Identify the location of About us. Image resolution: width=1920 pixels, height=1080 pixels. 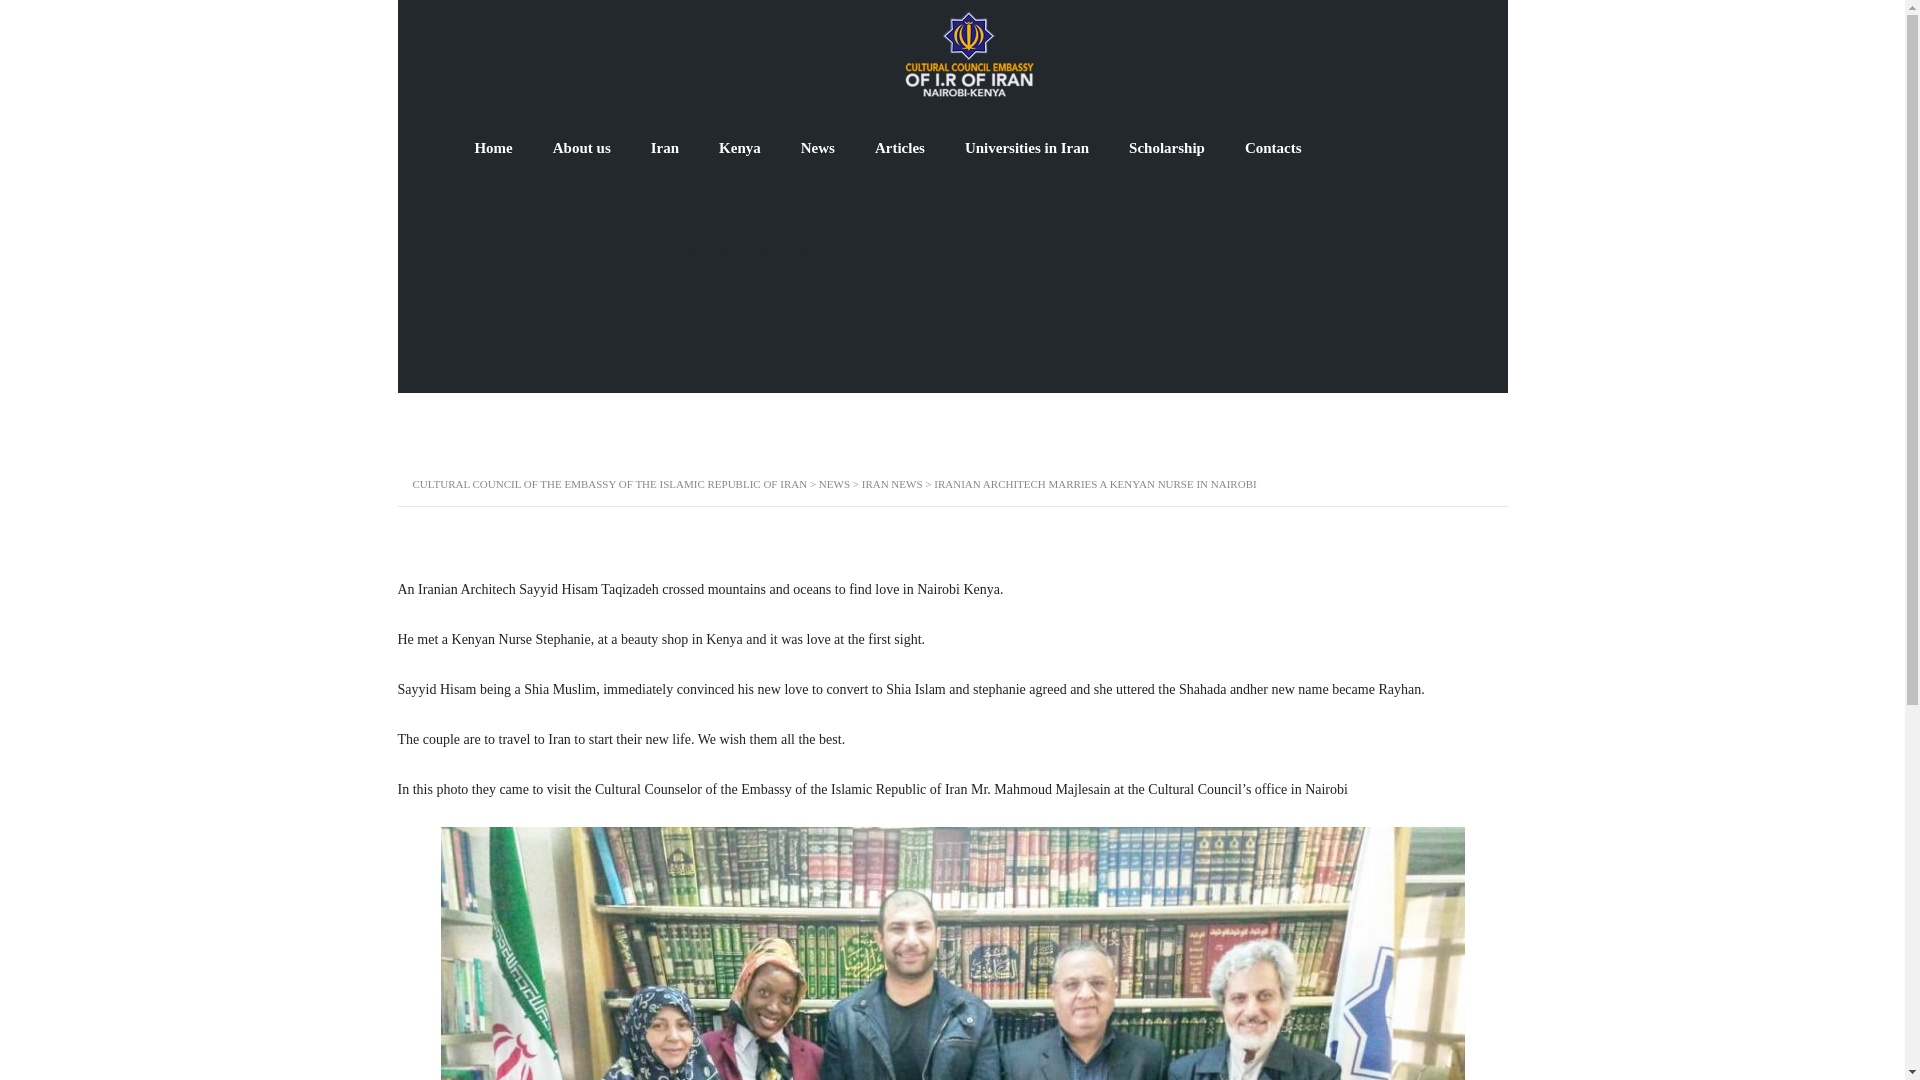
(582, 148).